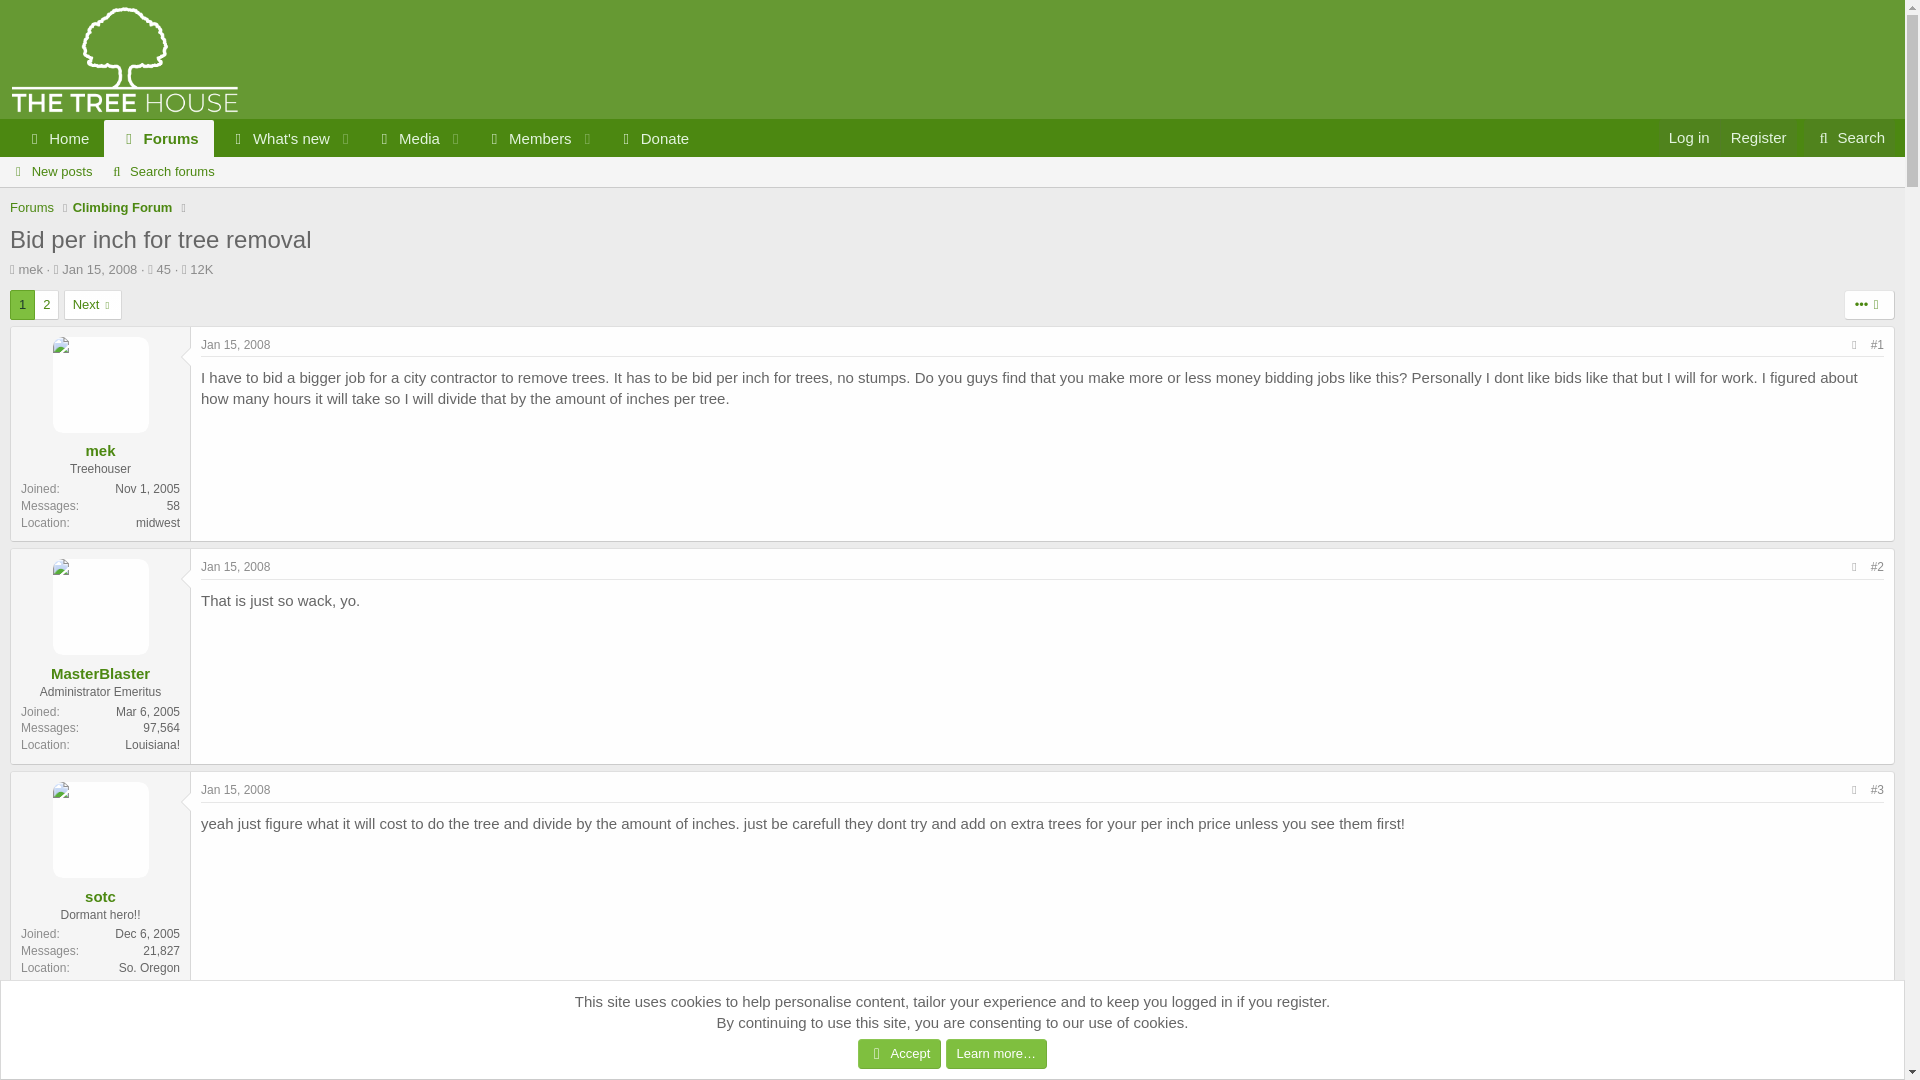  I want to click on Search forums, so click(194, 269).